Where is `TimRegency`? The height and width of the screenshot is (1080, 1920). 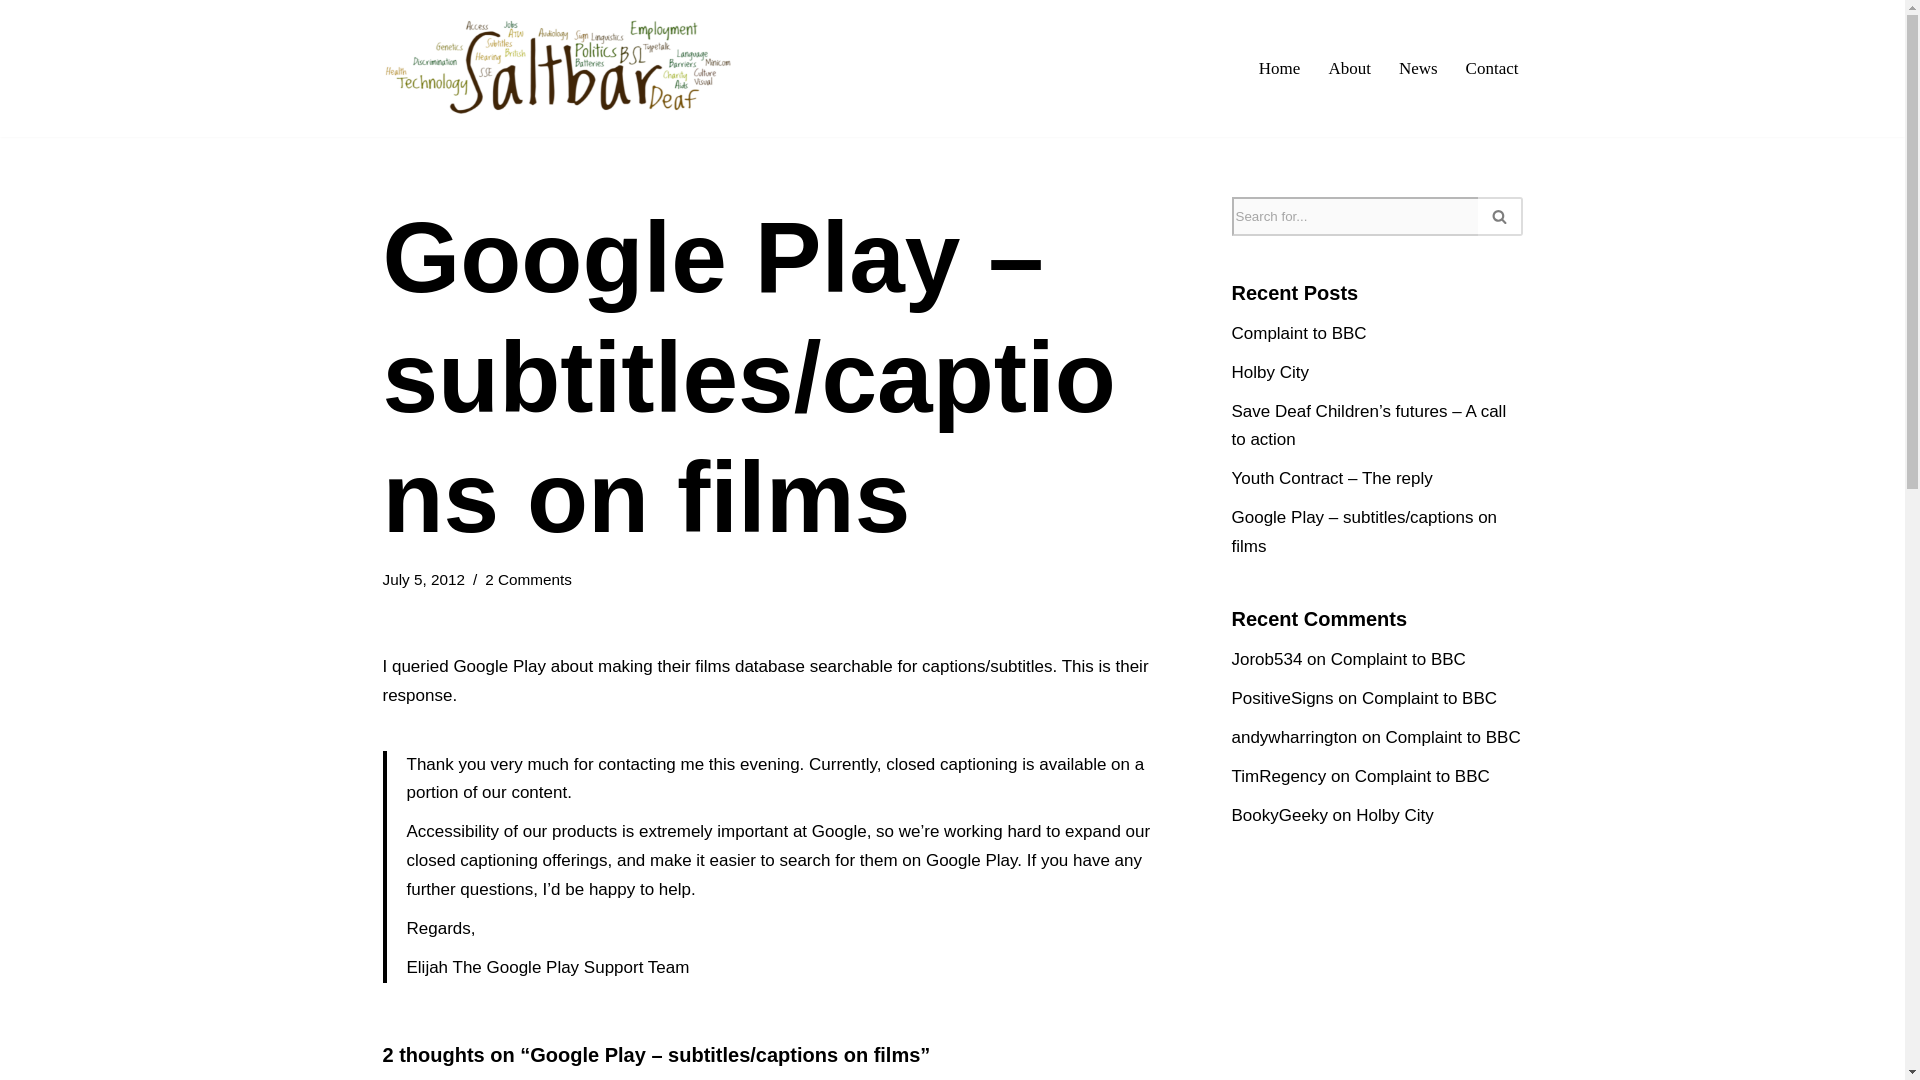
TimRegency is located at coordinates (1279, 776).